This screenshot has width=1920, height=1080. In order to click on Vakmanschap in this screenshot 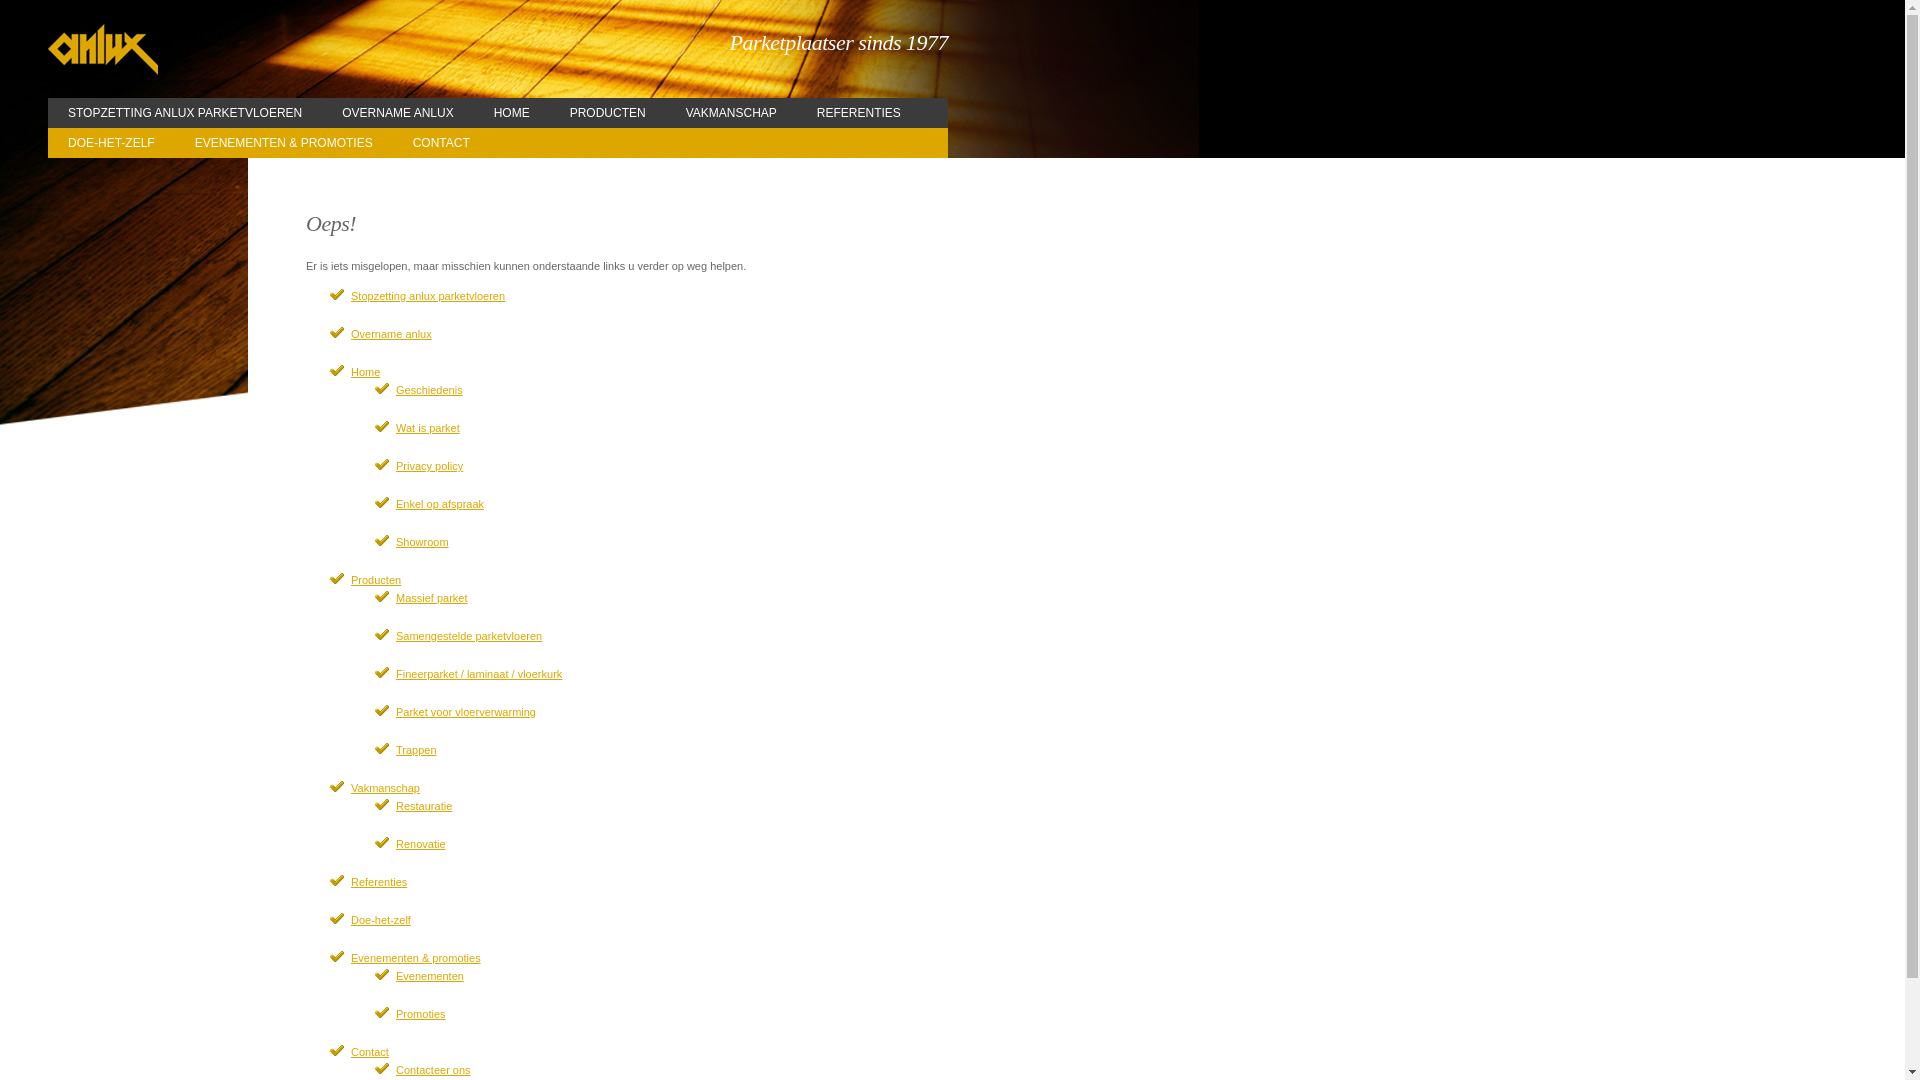, I will do `click(386, 788)`.